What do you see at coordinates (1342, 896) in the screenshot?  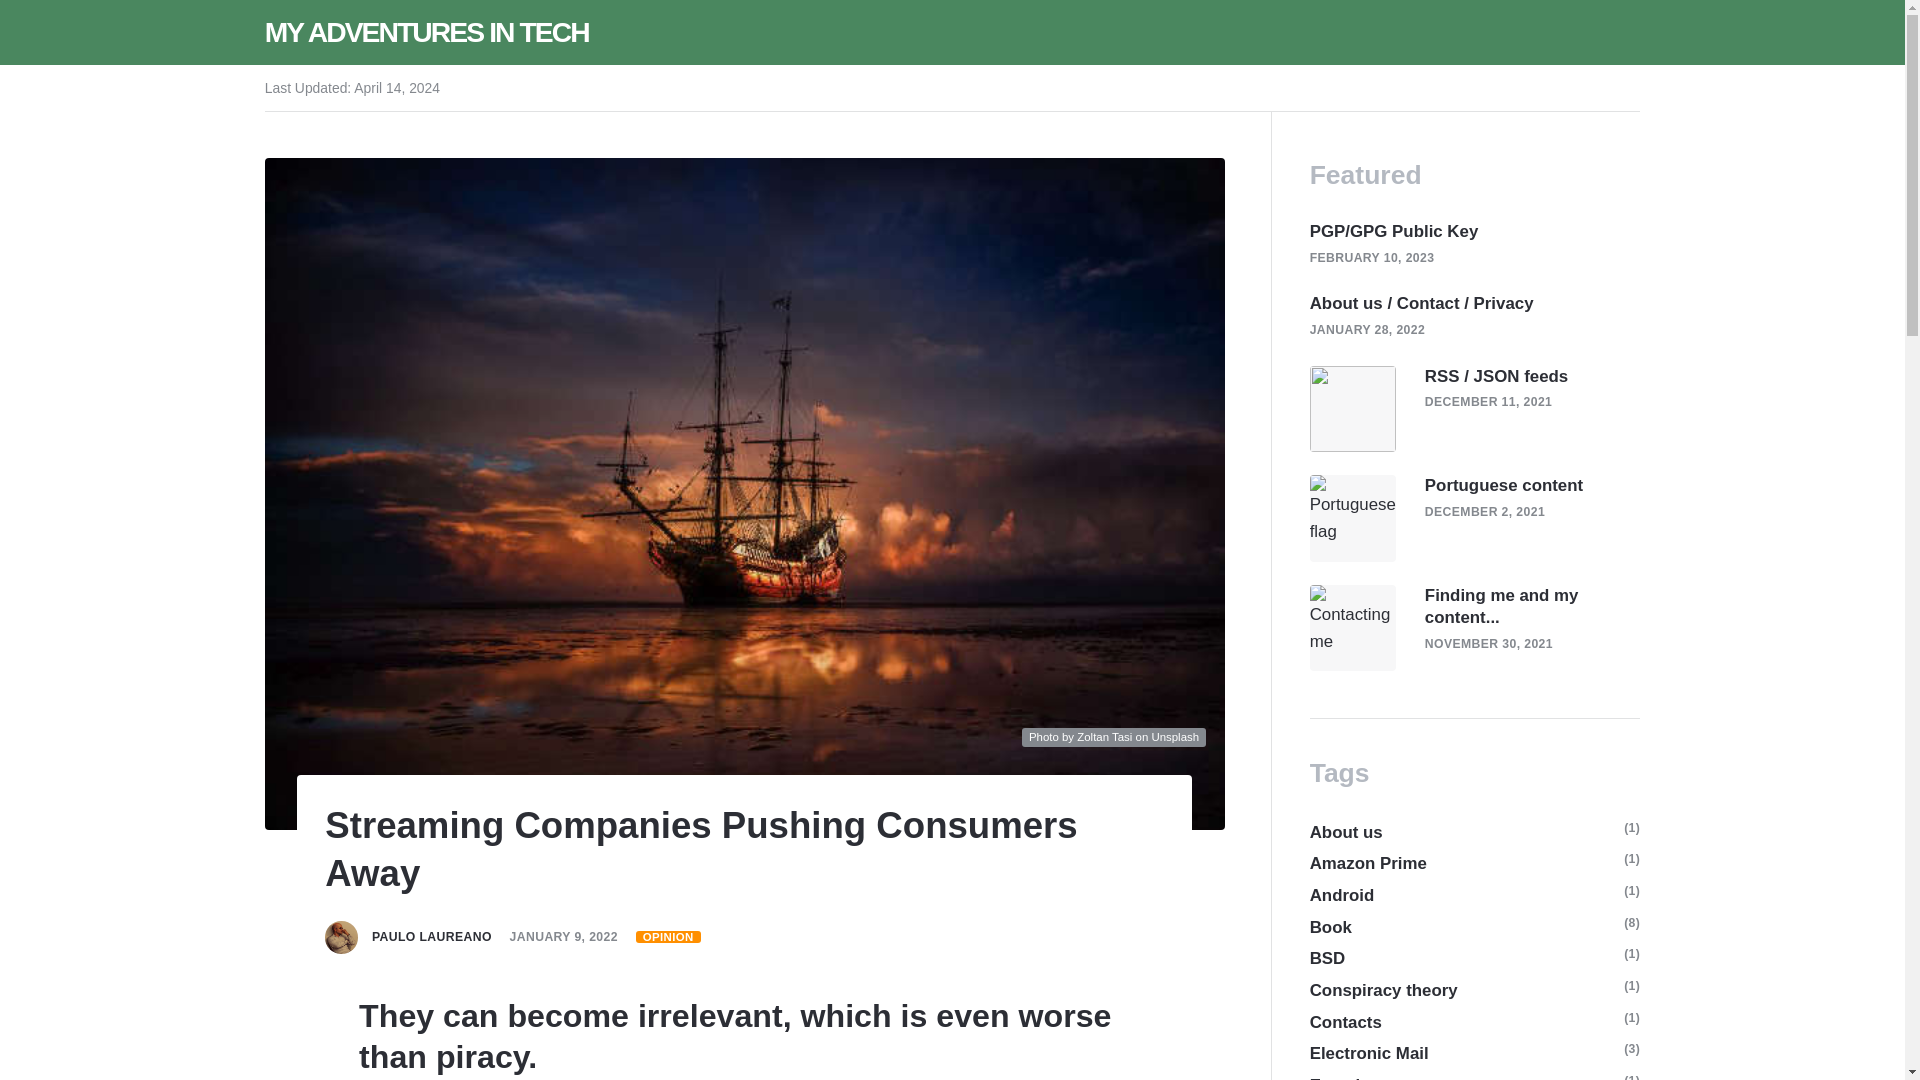 I see `Android` at bounding box center [1342, 896].